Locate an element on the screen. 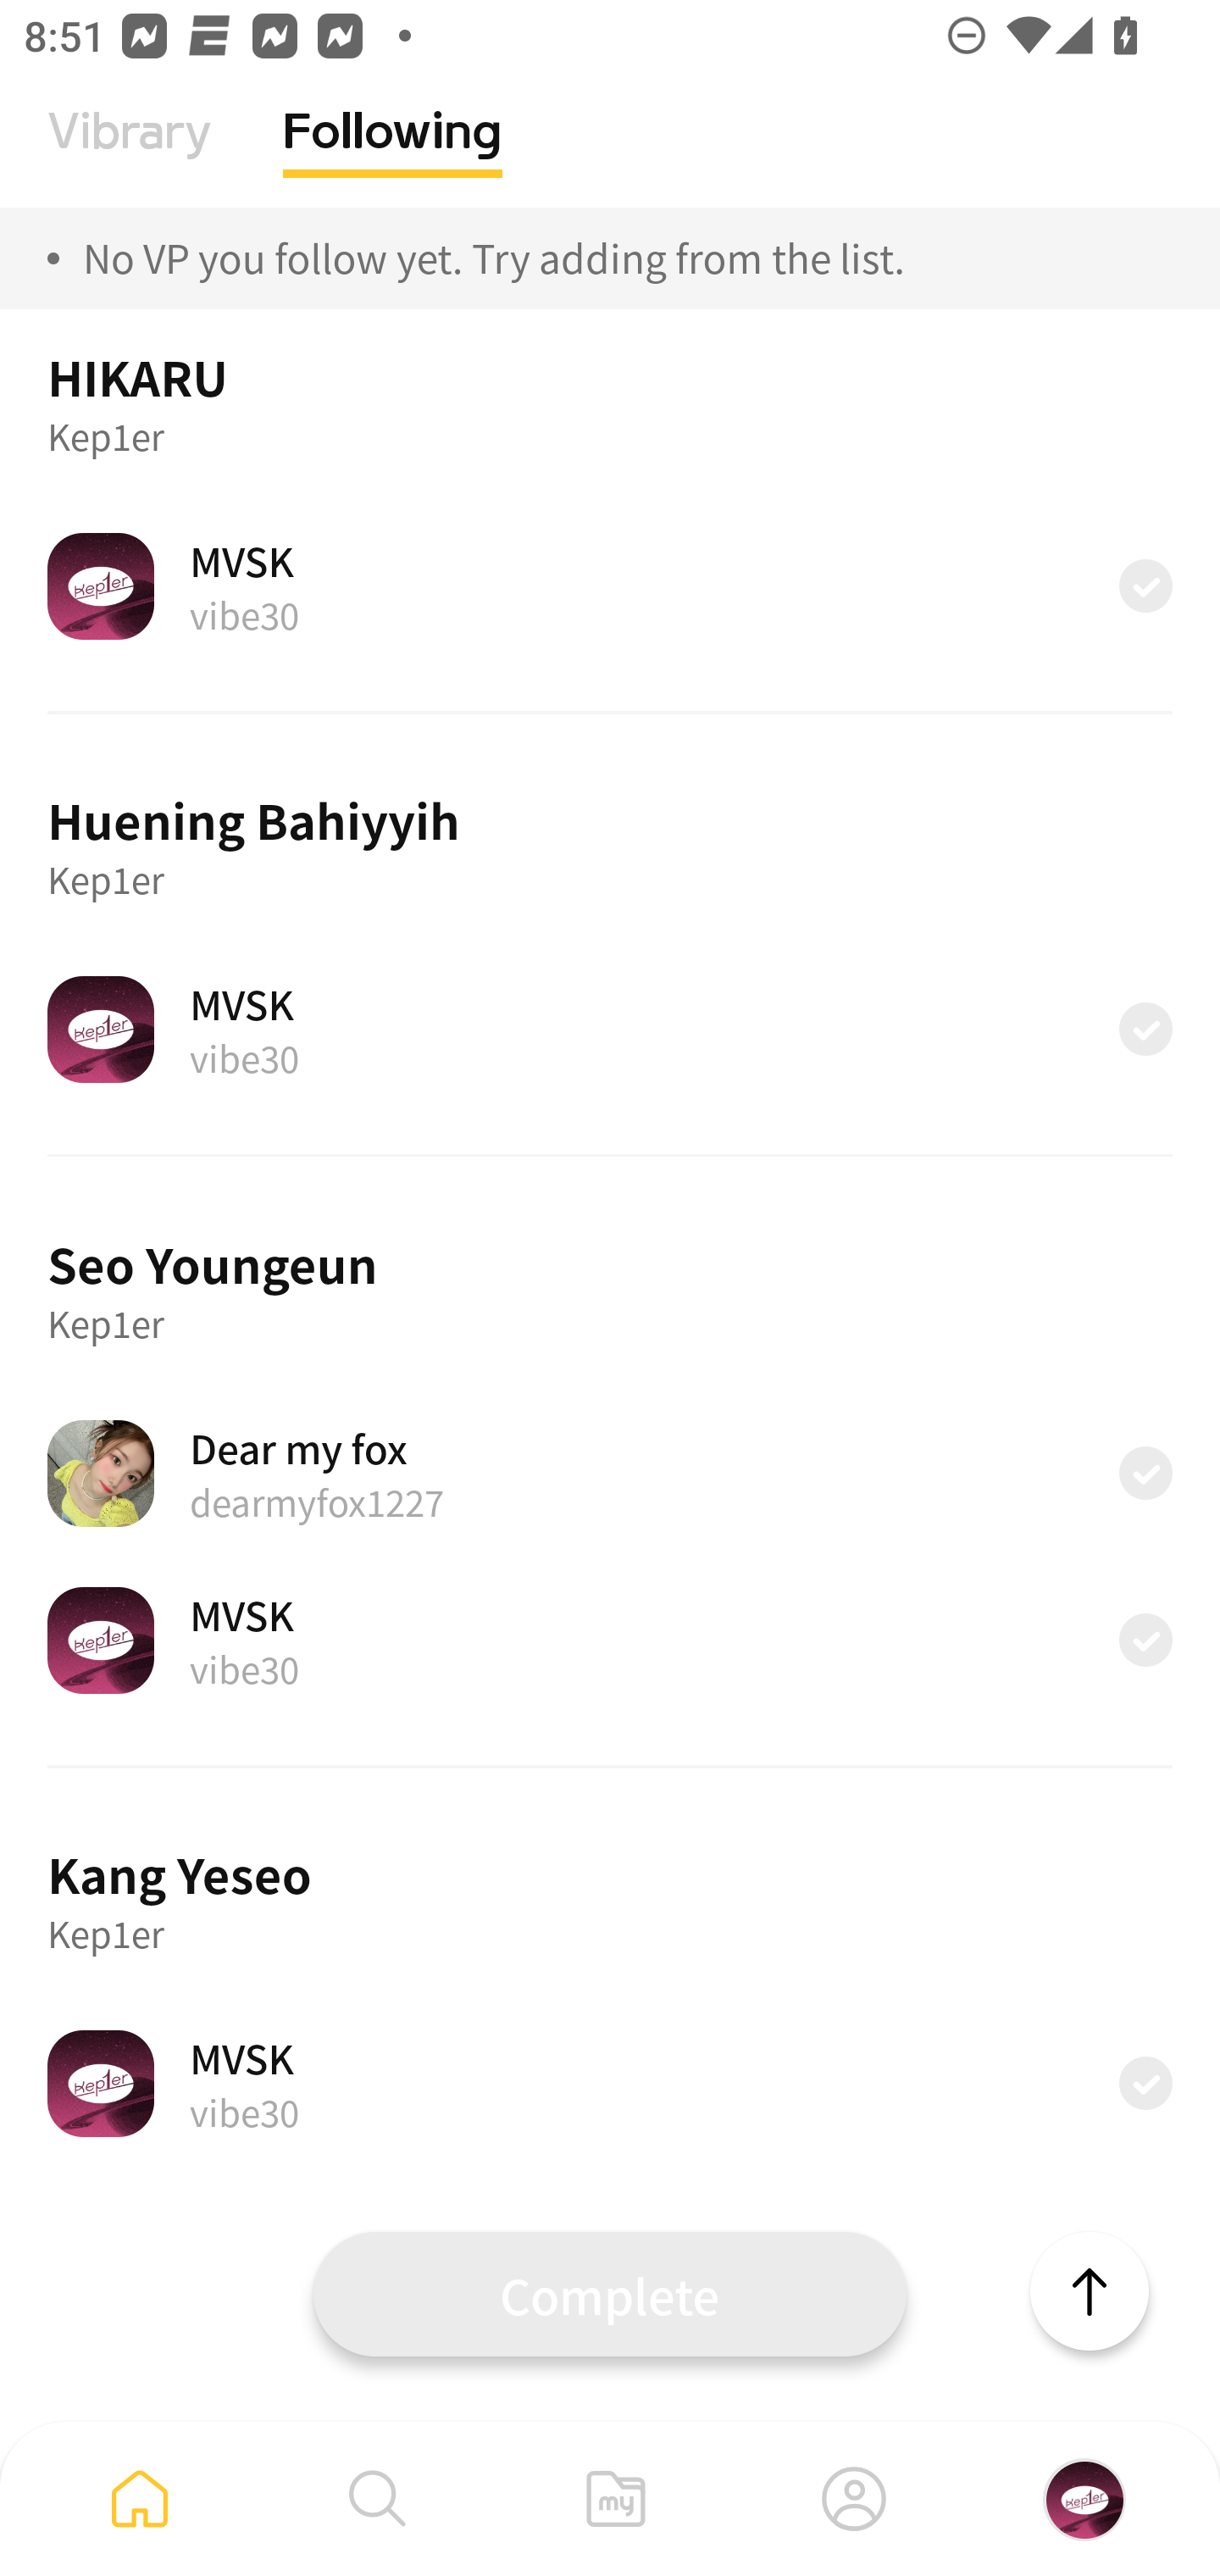  MVSK vibe30 is located at coordinates (610, 586).